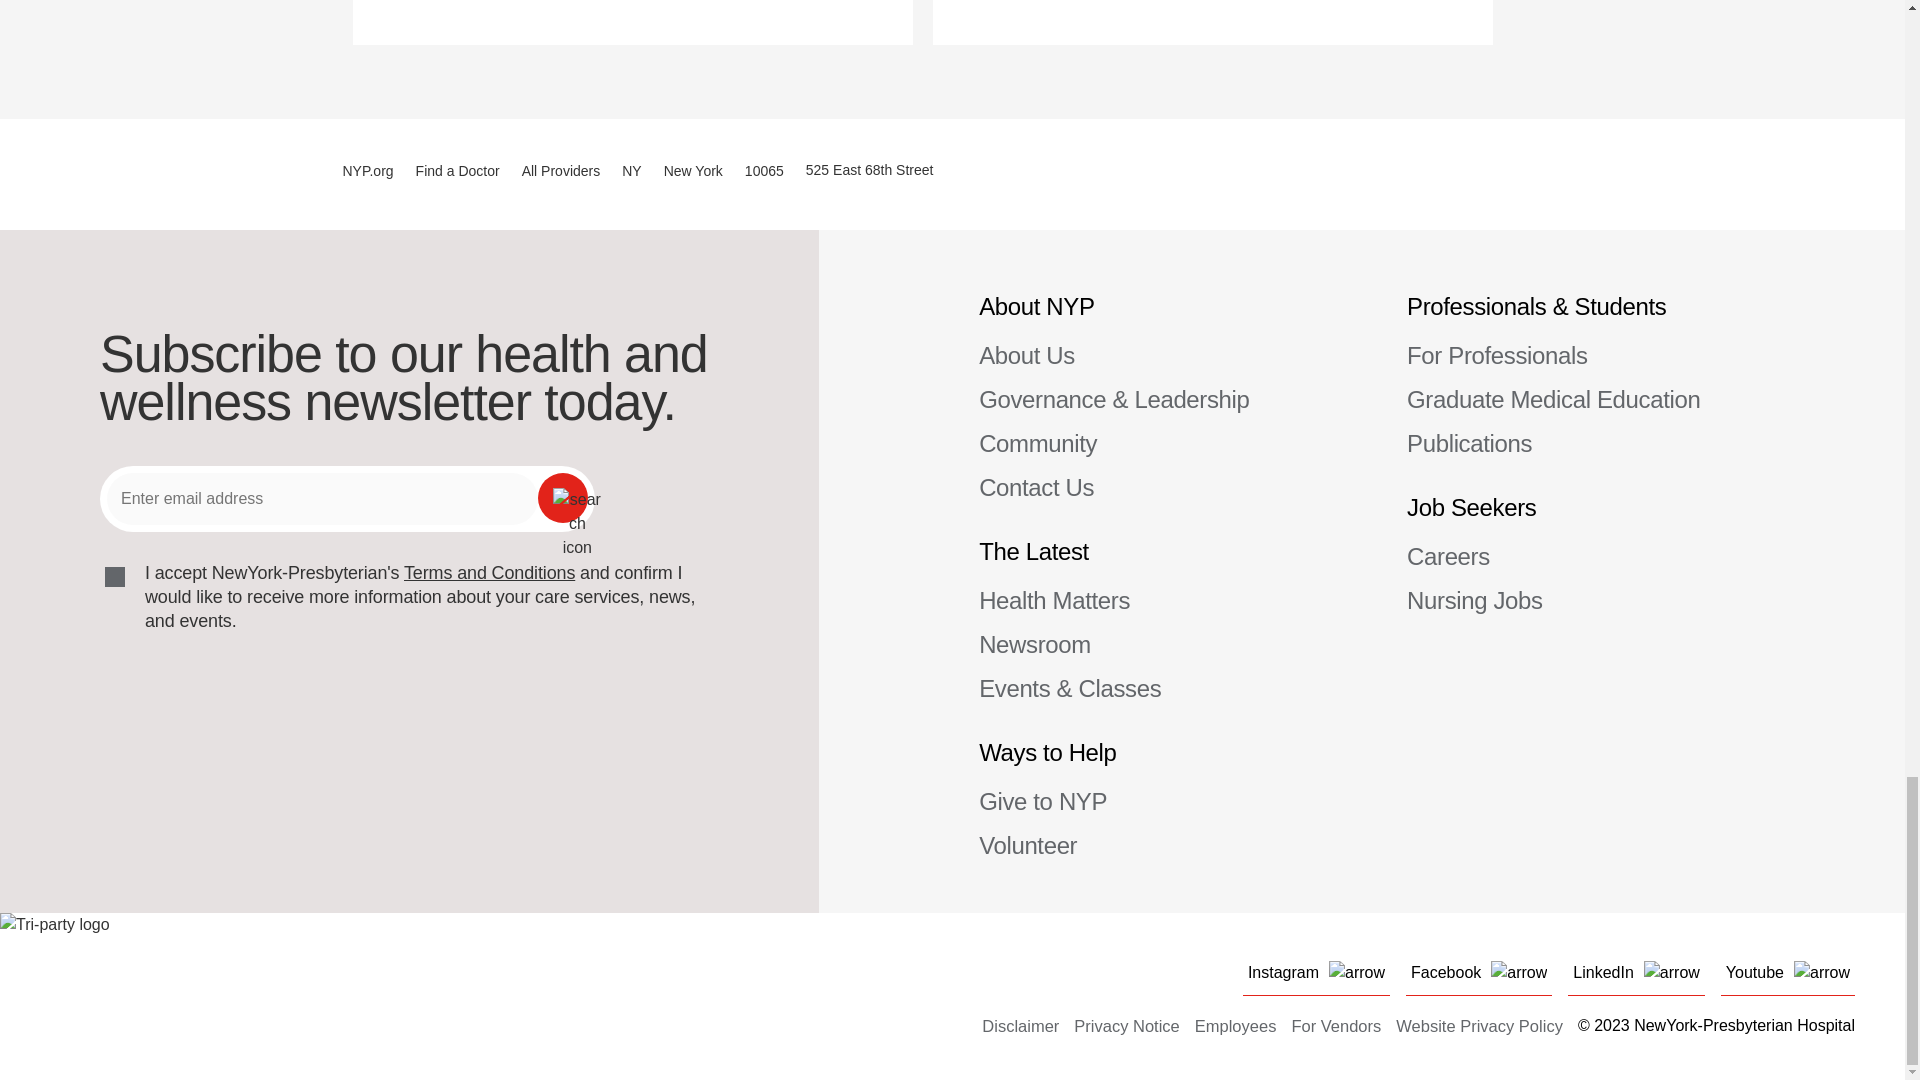 The image size is (1920, 1080). Describe the element at coordinates (458, 170) in the screenshot. I see `Find a Doctor` at that location.